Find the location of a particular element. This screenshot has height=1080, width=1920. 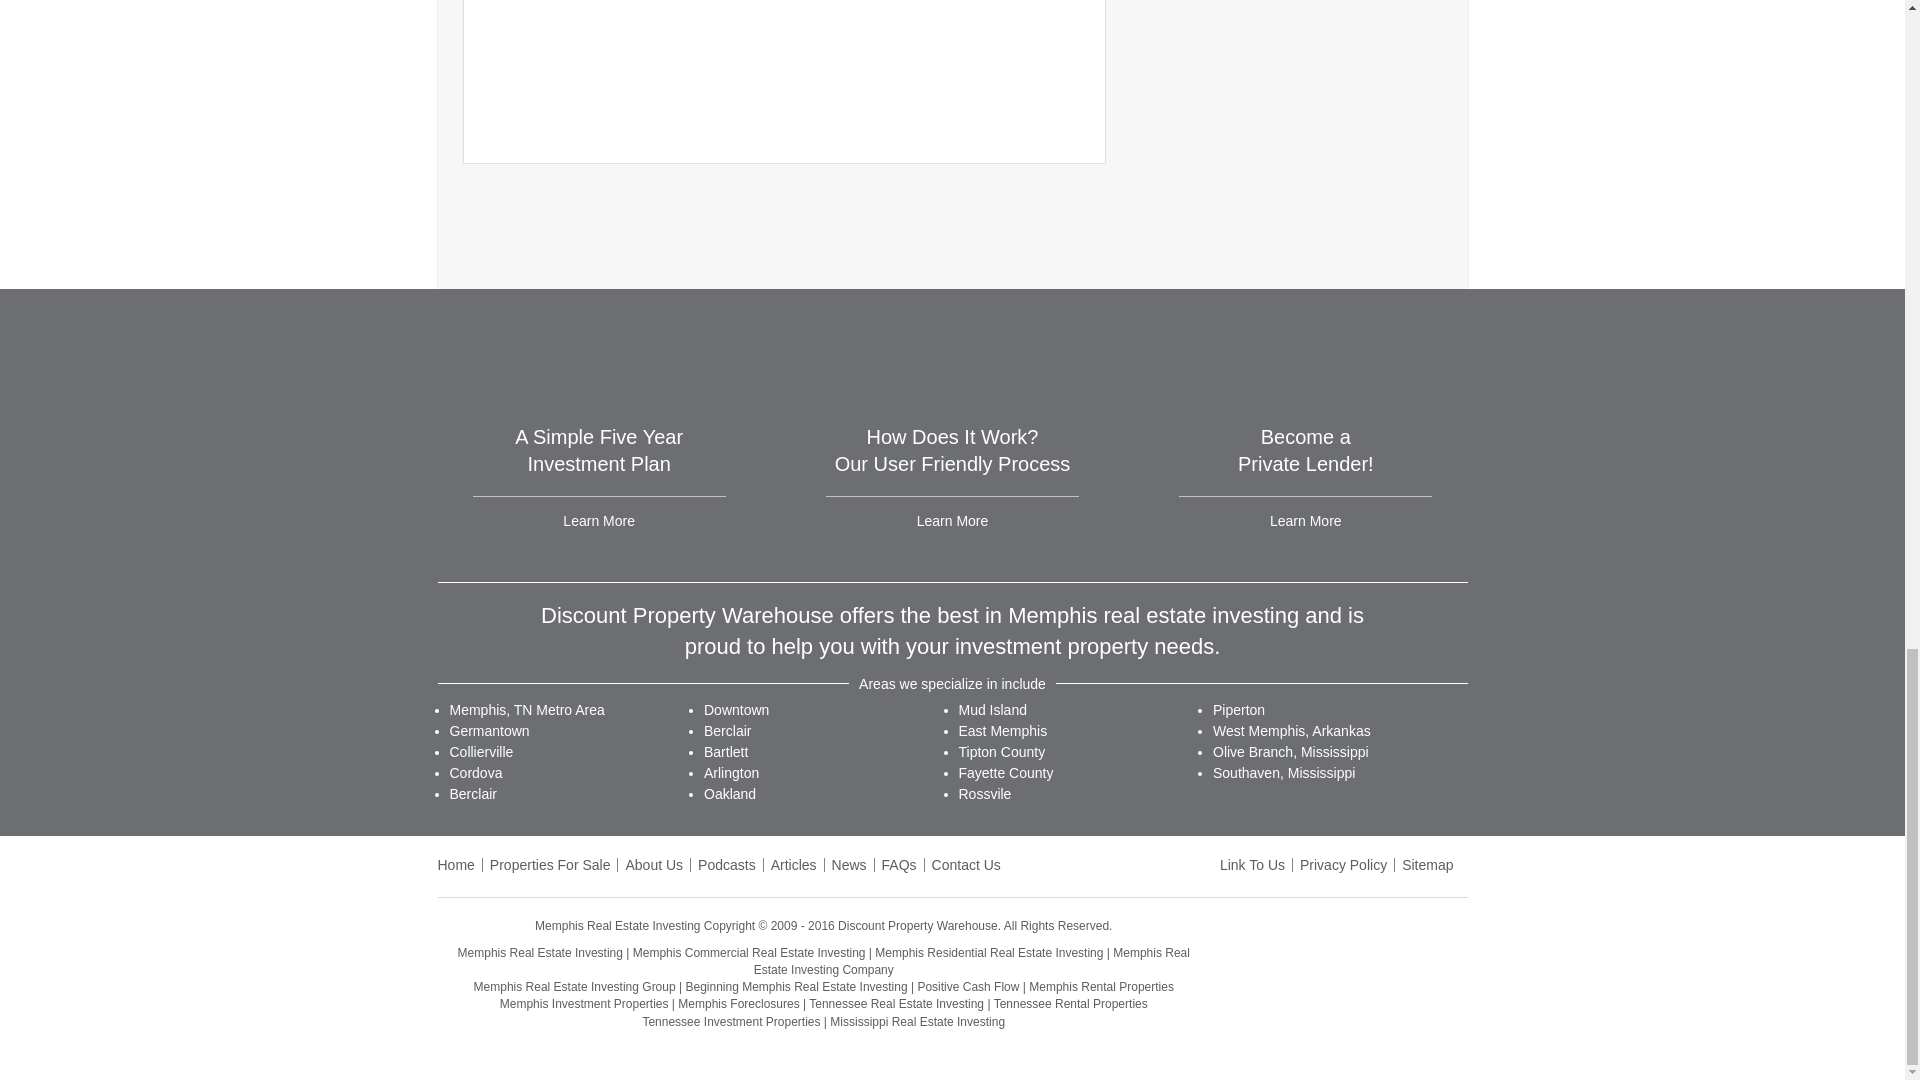

Memphis Residential Real Estate Investing is located at coordinates (988, 953).